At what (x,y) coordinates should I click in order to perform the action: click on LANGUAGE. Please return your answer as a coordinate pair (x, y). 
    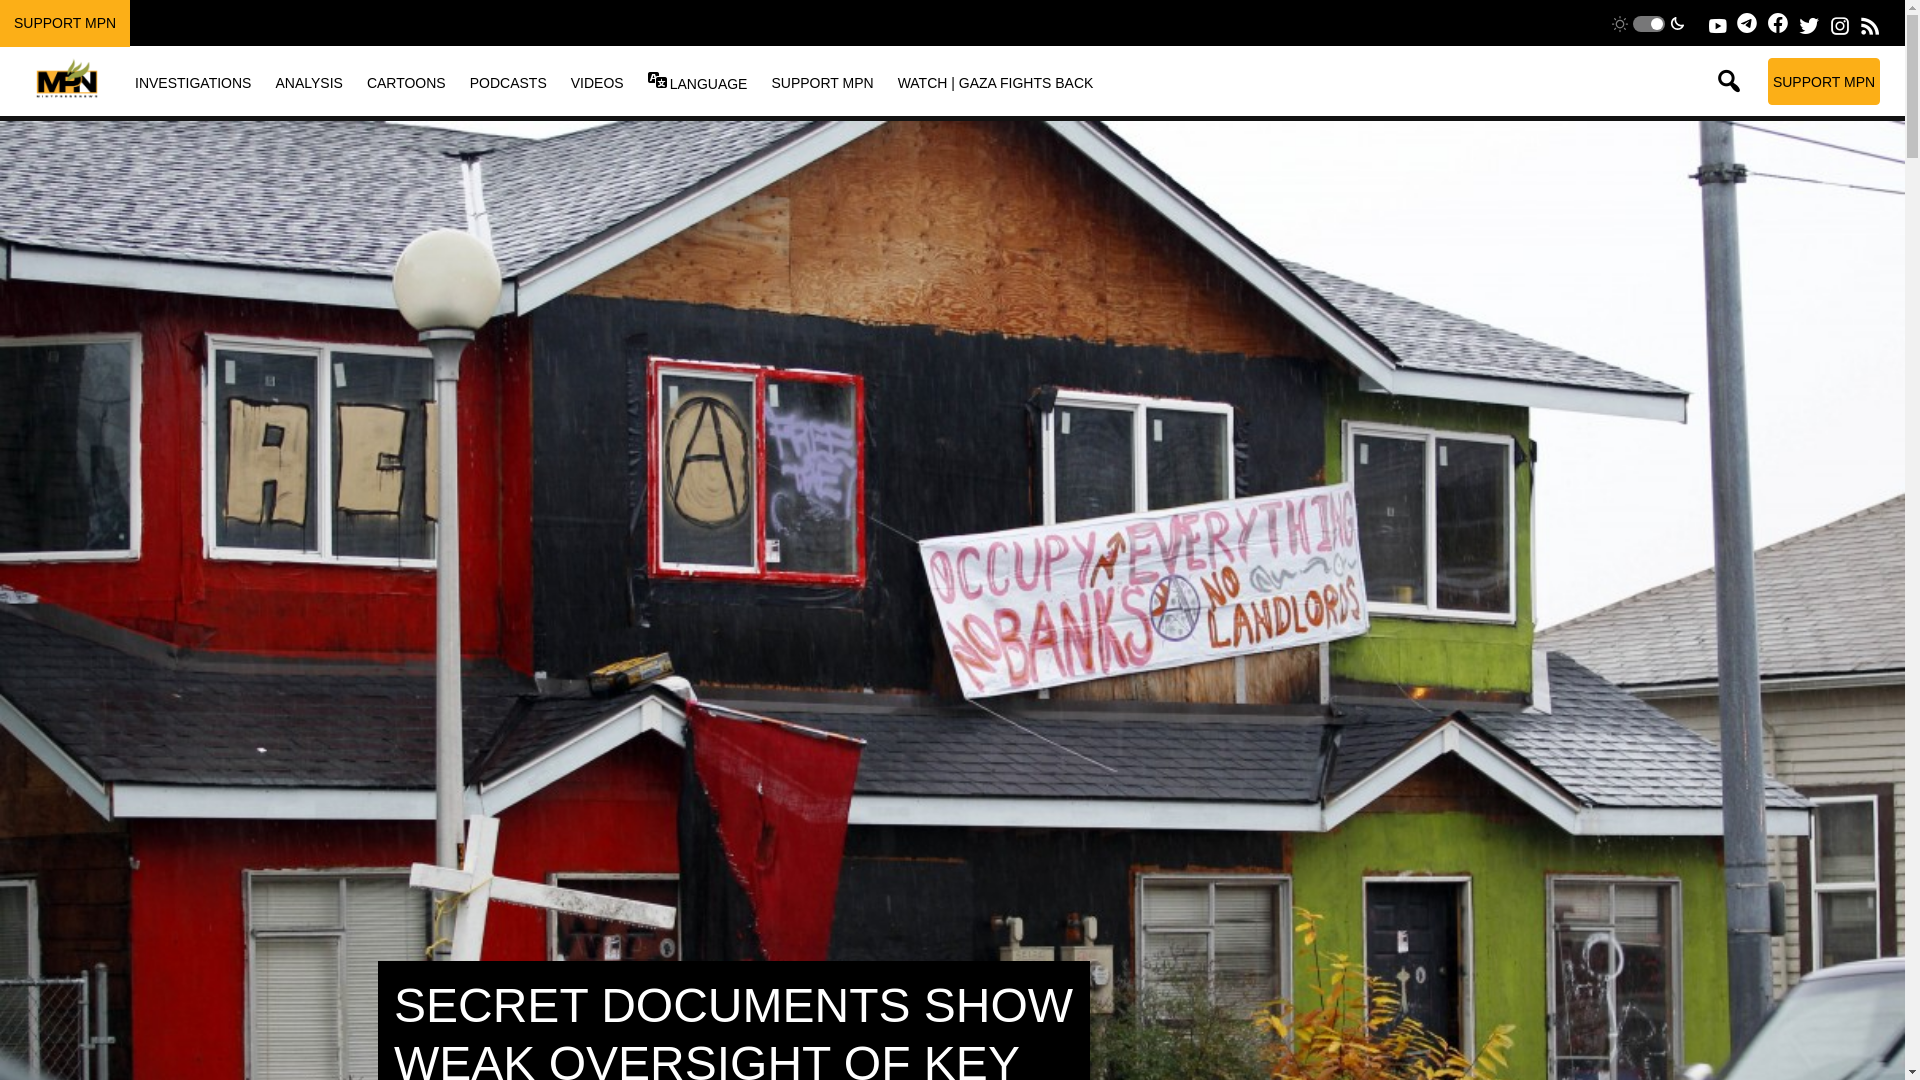
    Looking at the image, I should click on (708, 83).